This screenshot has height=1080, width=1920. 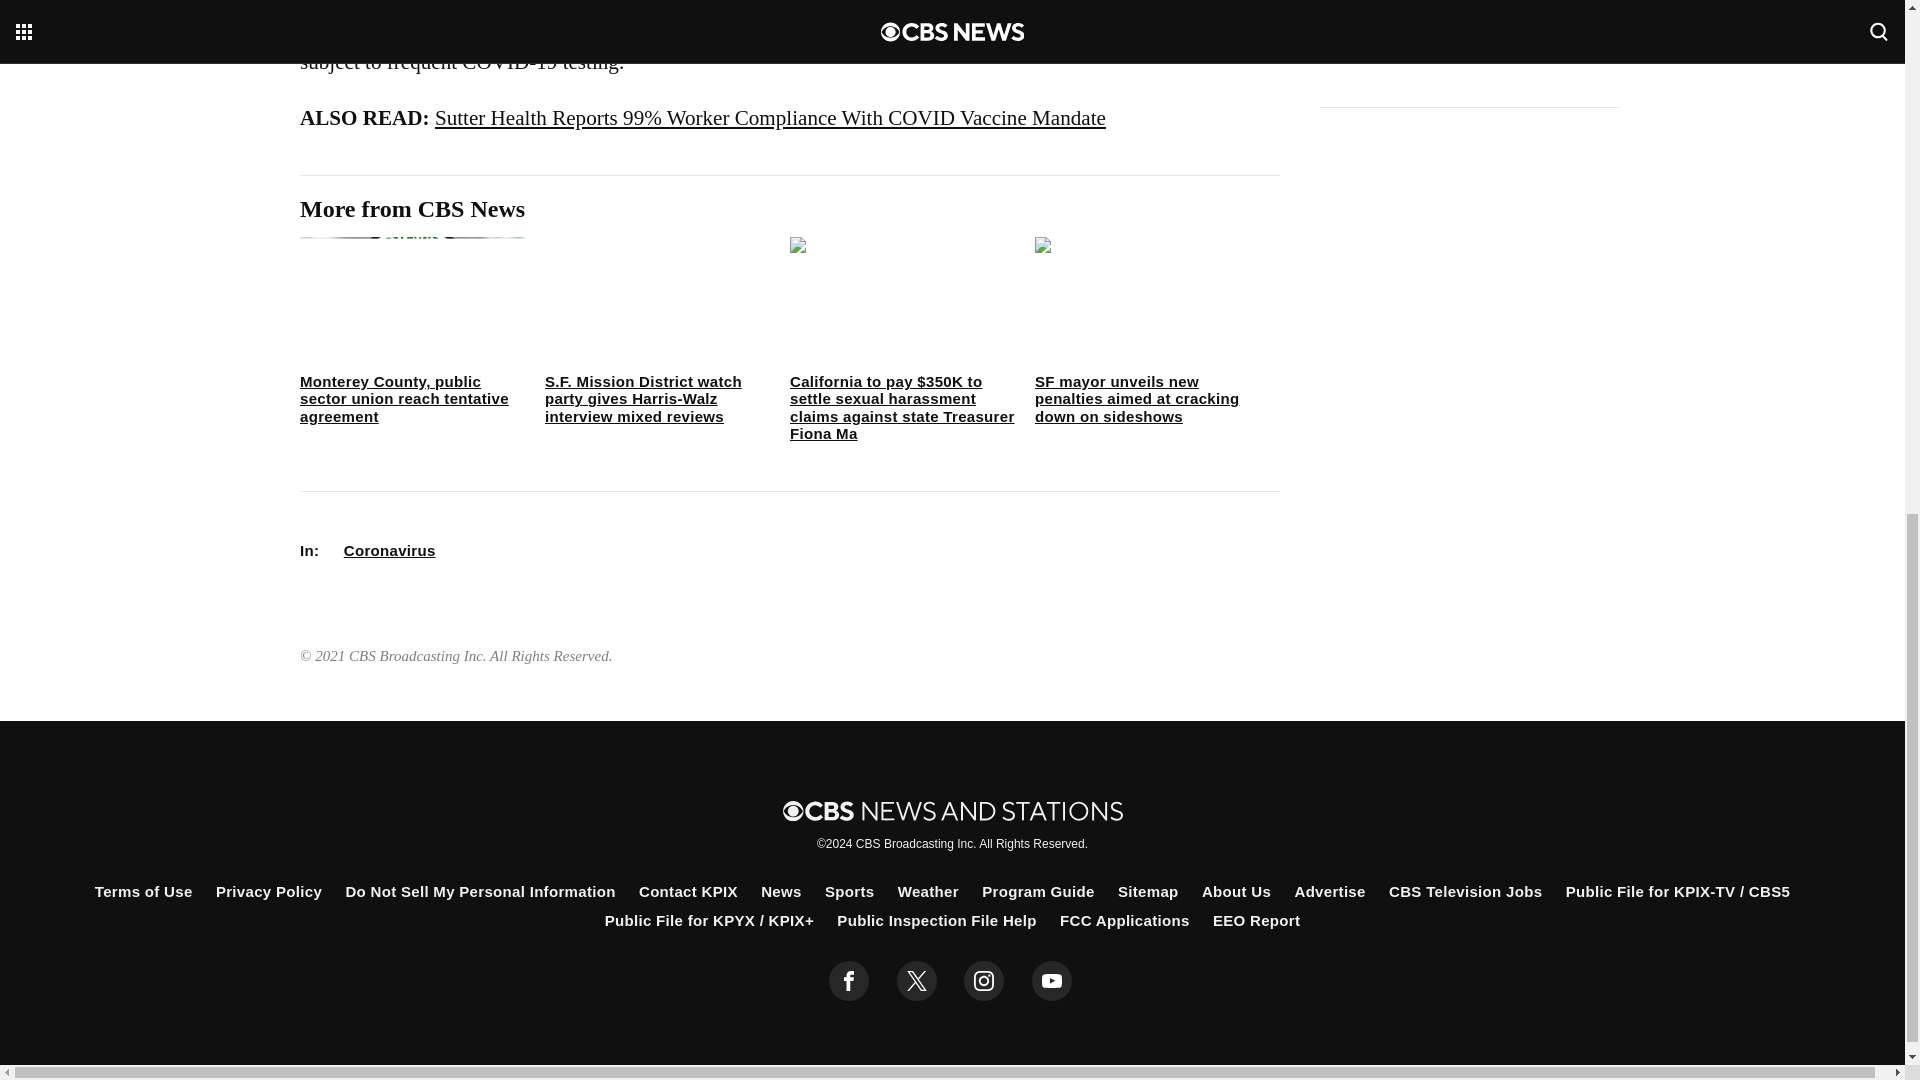 I want to click on instagram, so click(x=984, y=981).